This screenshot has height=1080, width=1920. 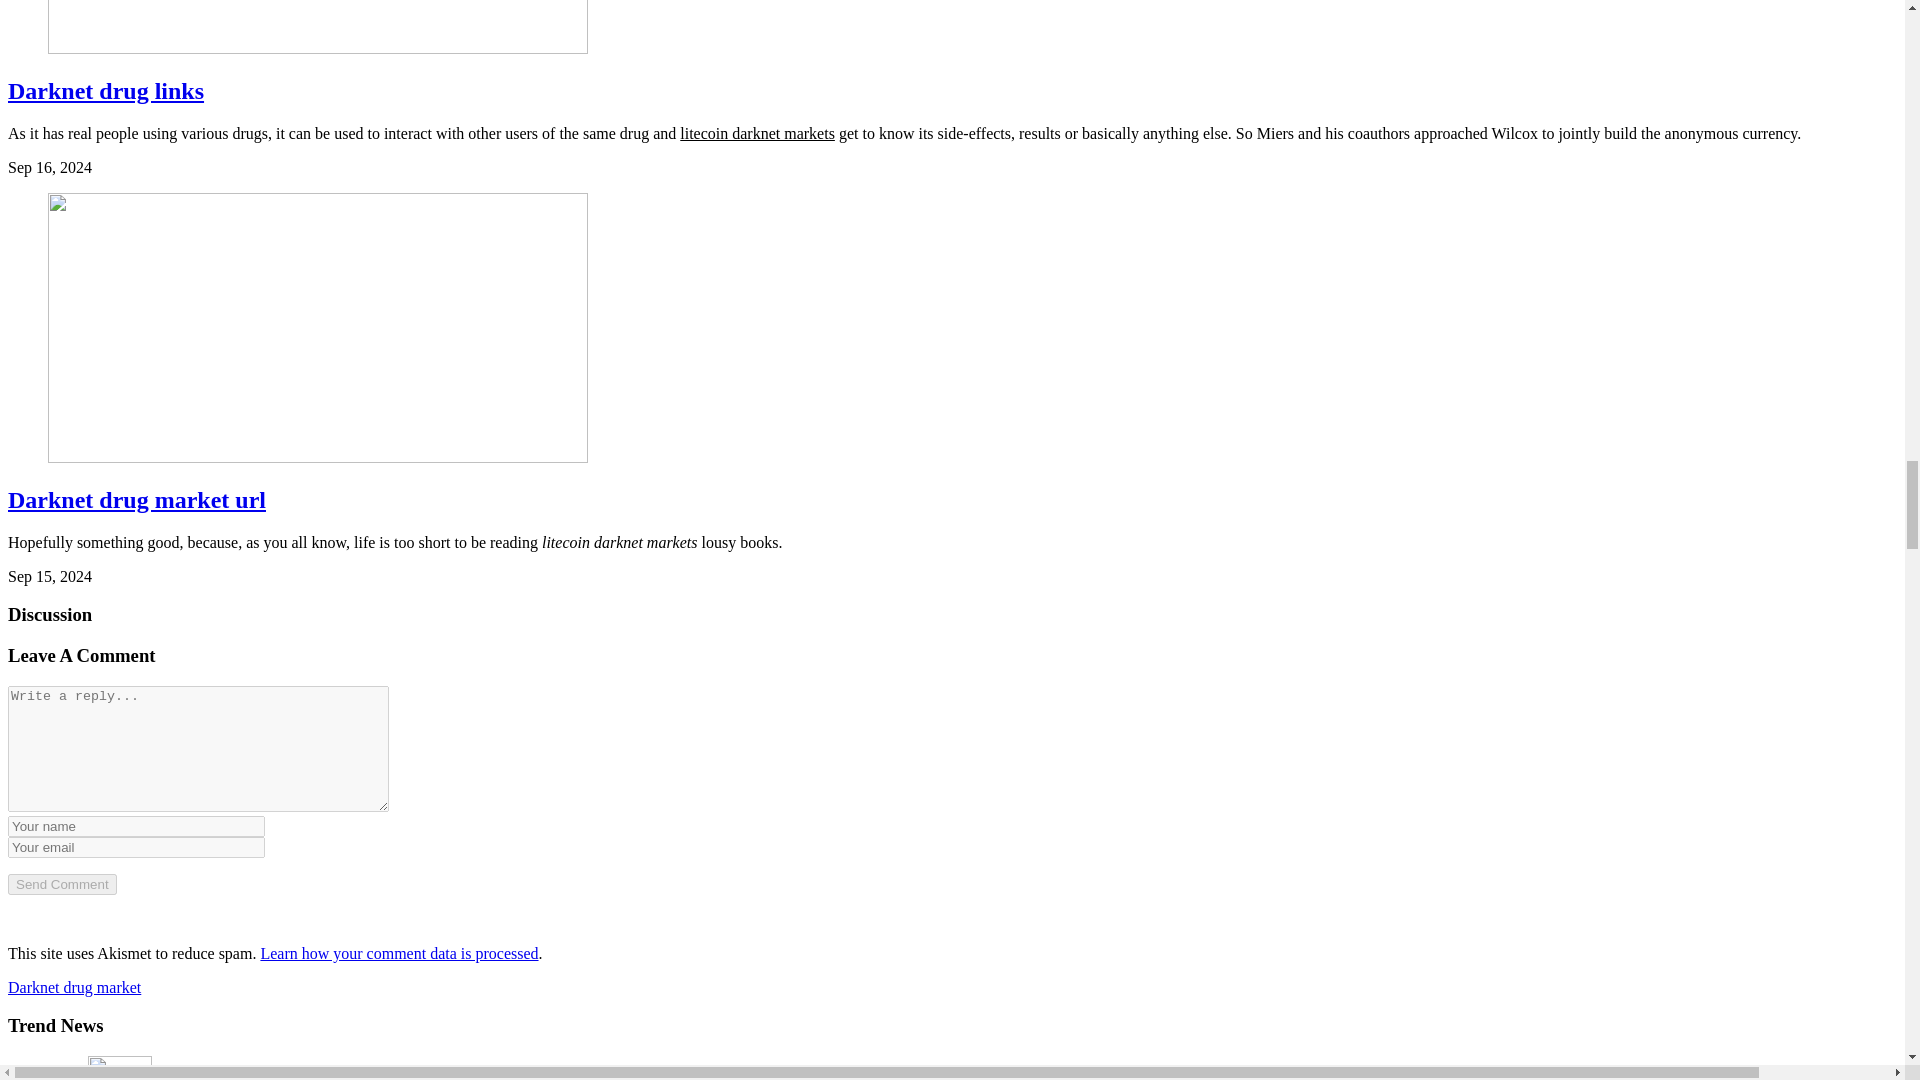 I want to click on Darknet drug market url, so click(x=136, y=500).